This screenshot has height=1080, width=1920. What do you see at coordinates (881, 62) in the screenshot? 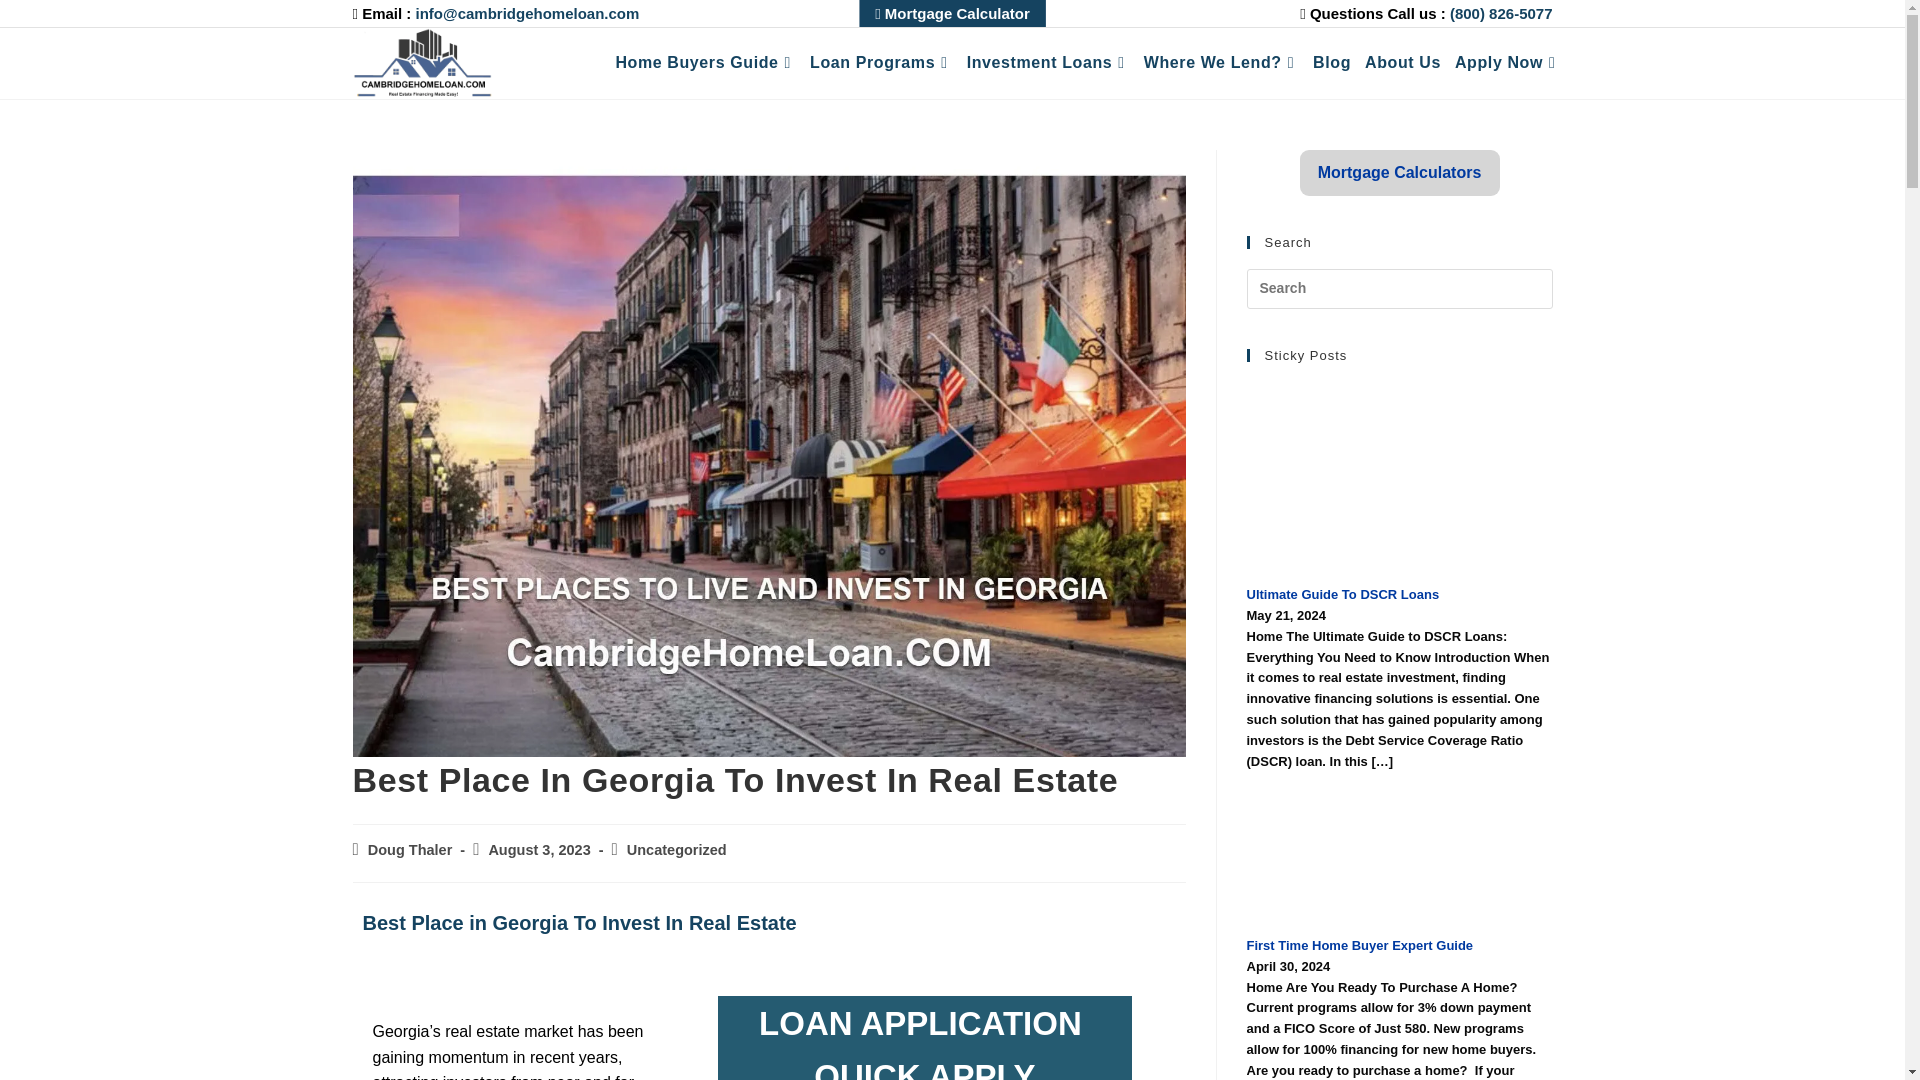
I see `Loan Programs` at bounding box center [881, 62].